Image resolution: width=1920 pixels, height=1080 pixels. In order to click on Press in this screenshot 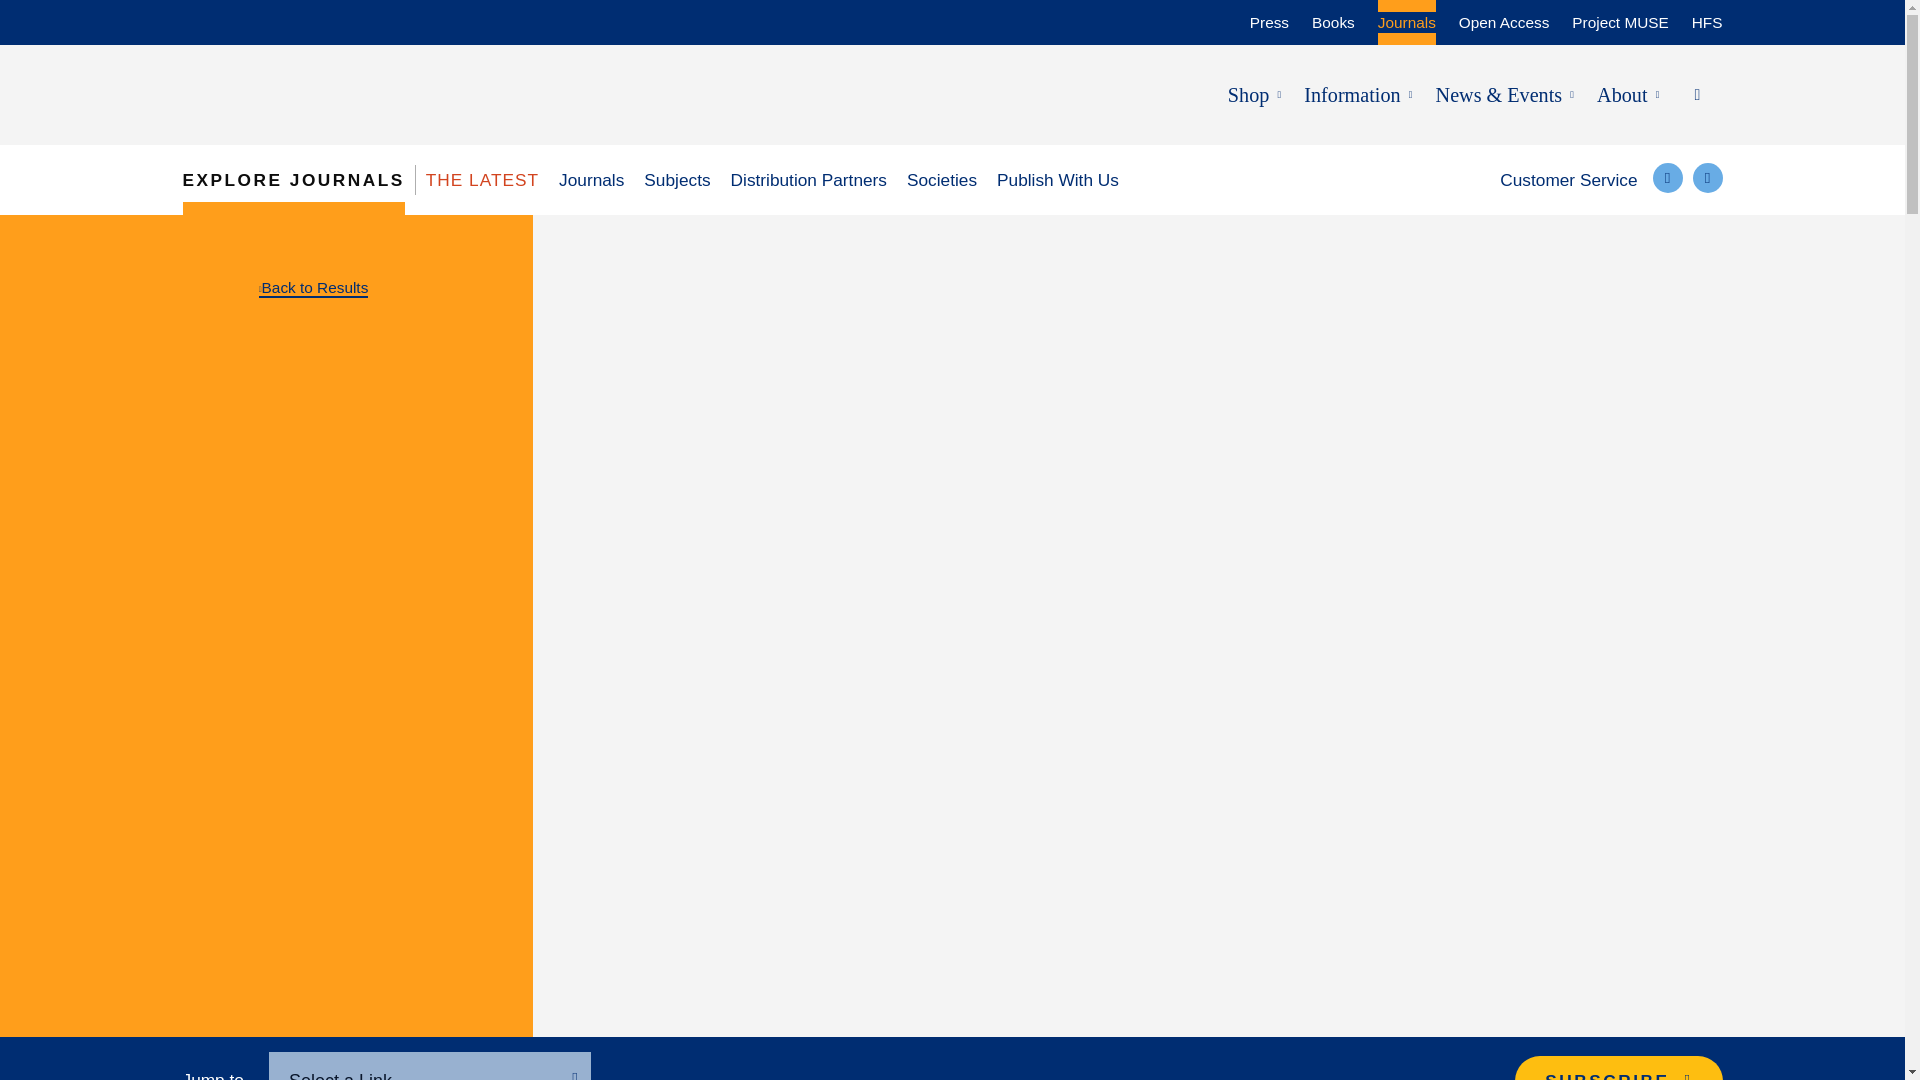, I will do `click(1268, 16)`.